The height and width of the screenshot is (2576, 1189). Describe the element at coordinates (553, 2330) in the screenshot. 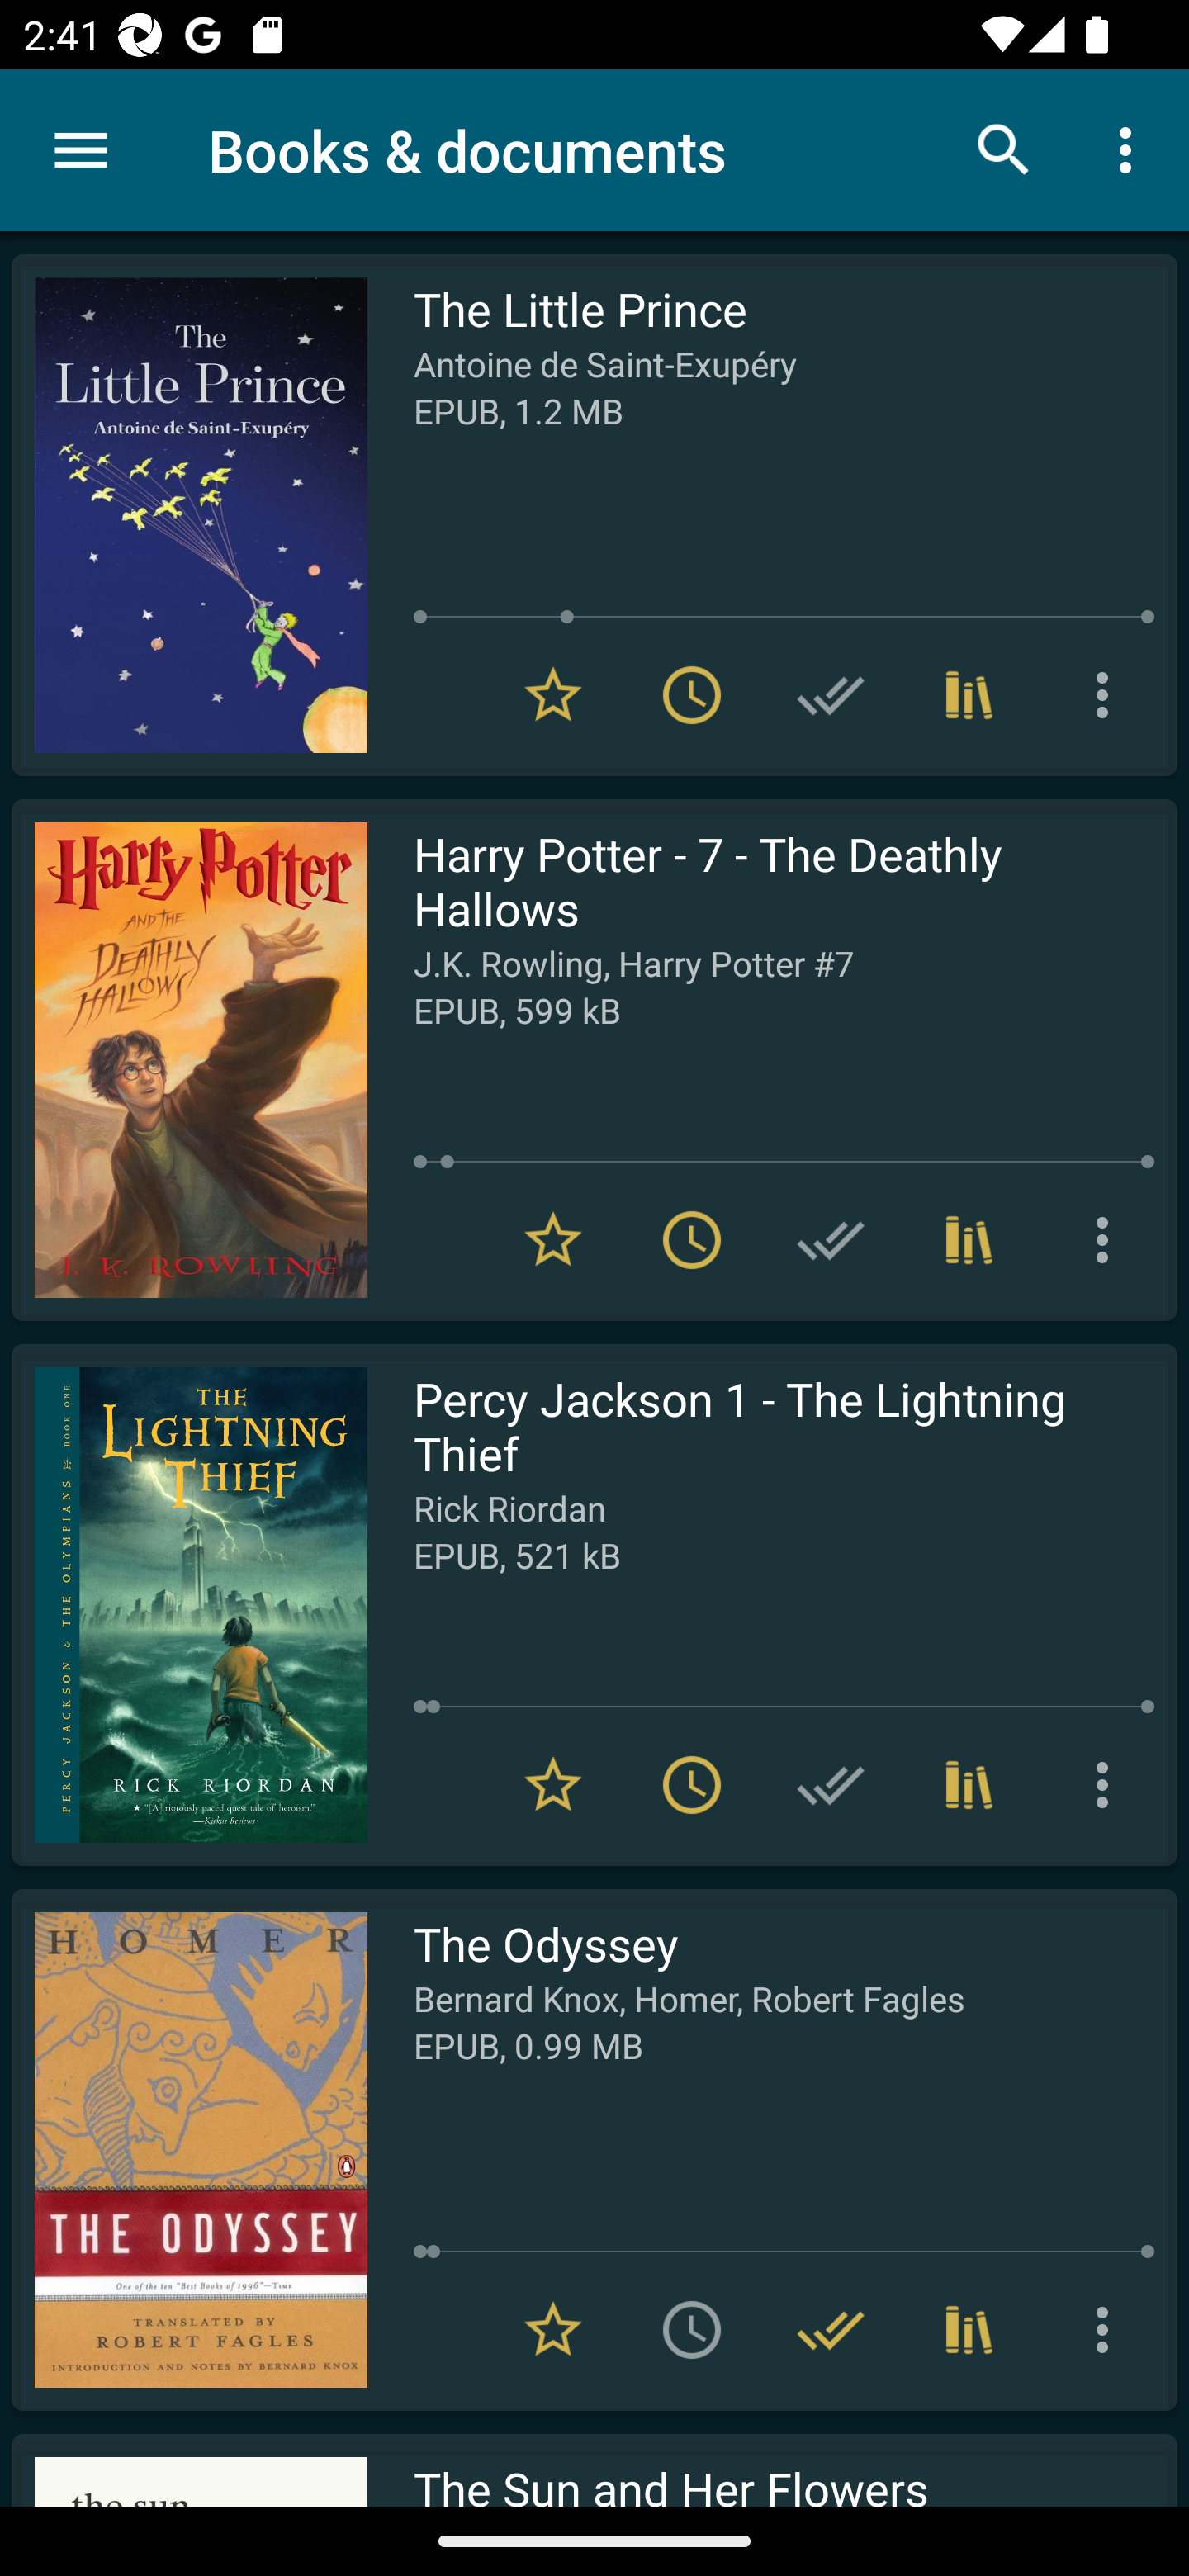

I see `Remove from Favorites` at that location.